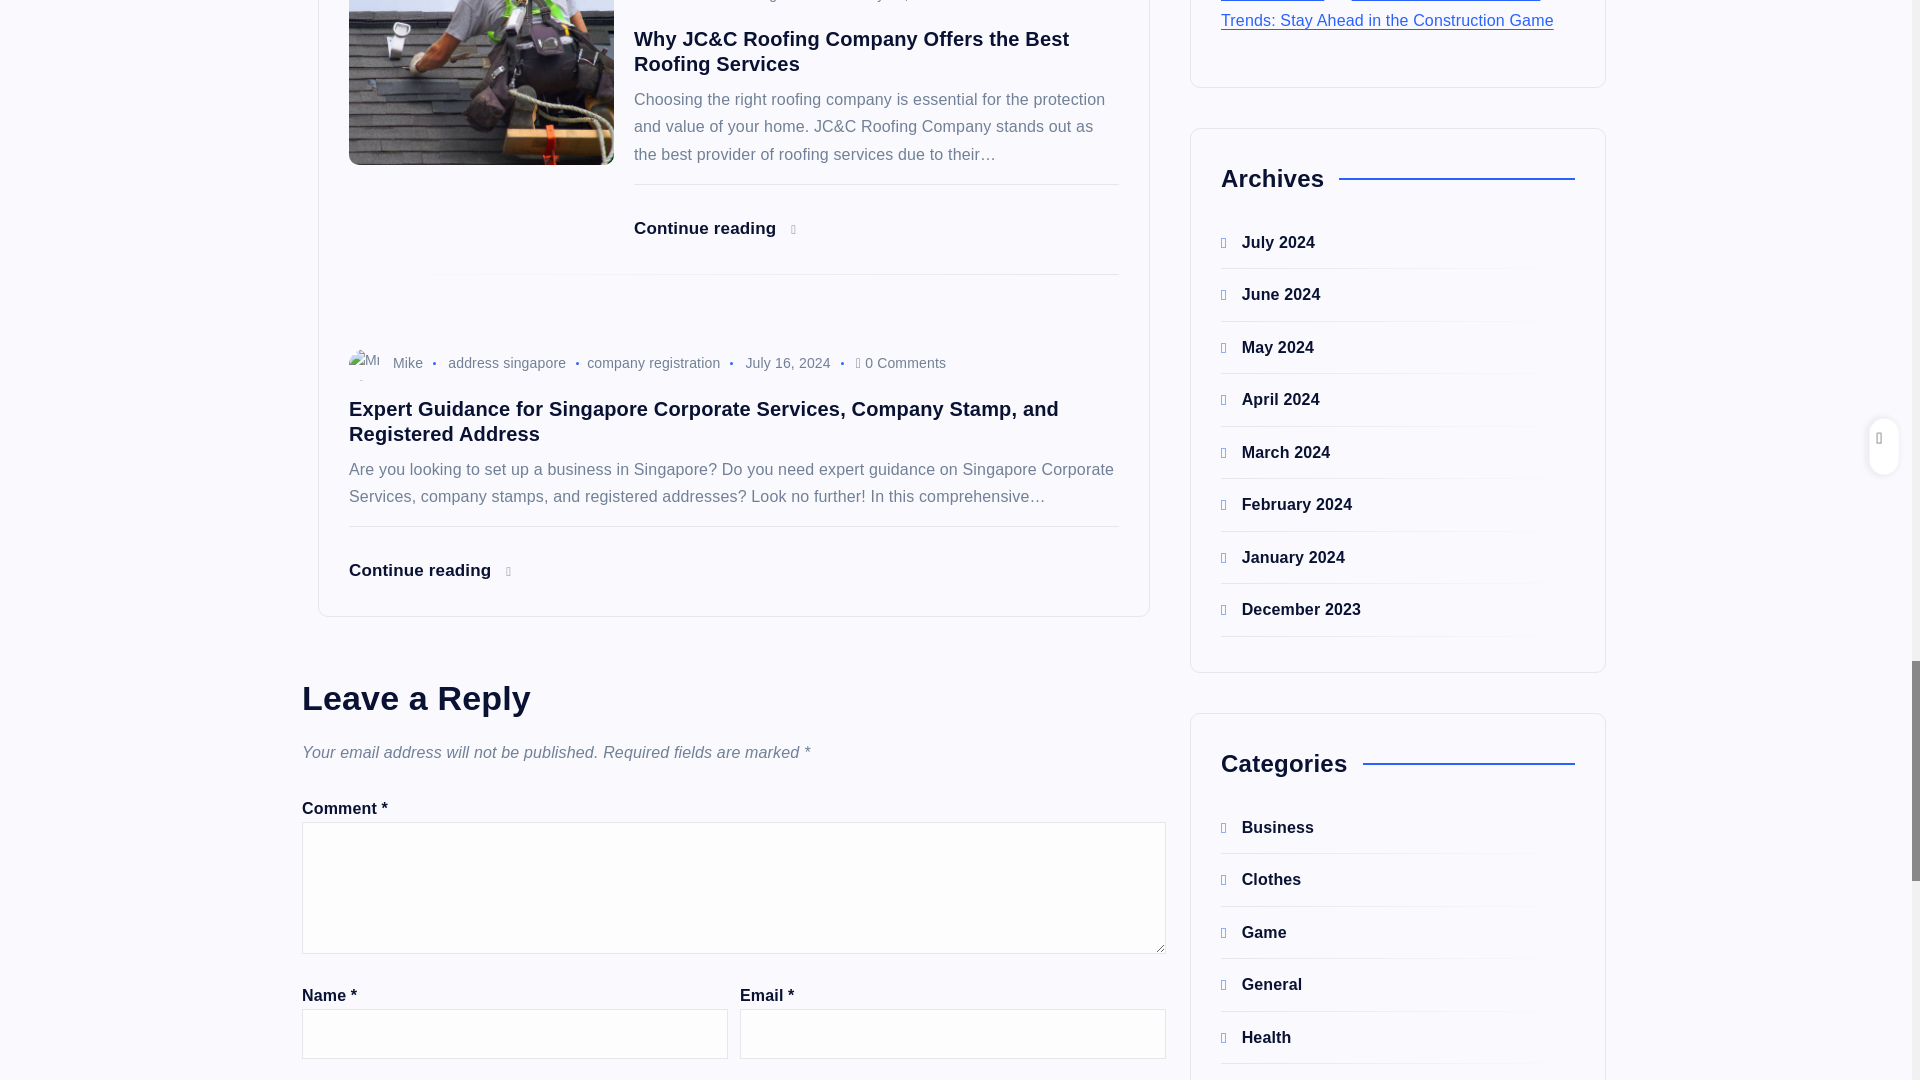  Describe the element at coordinates (654, 363) in the screenshot. I see `company registration` at that location.